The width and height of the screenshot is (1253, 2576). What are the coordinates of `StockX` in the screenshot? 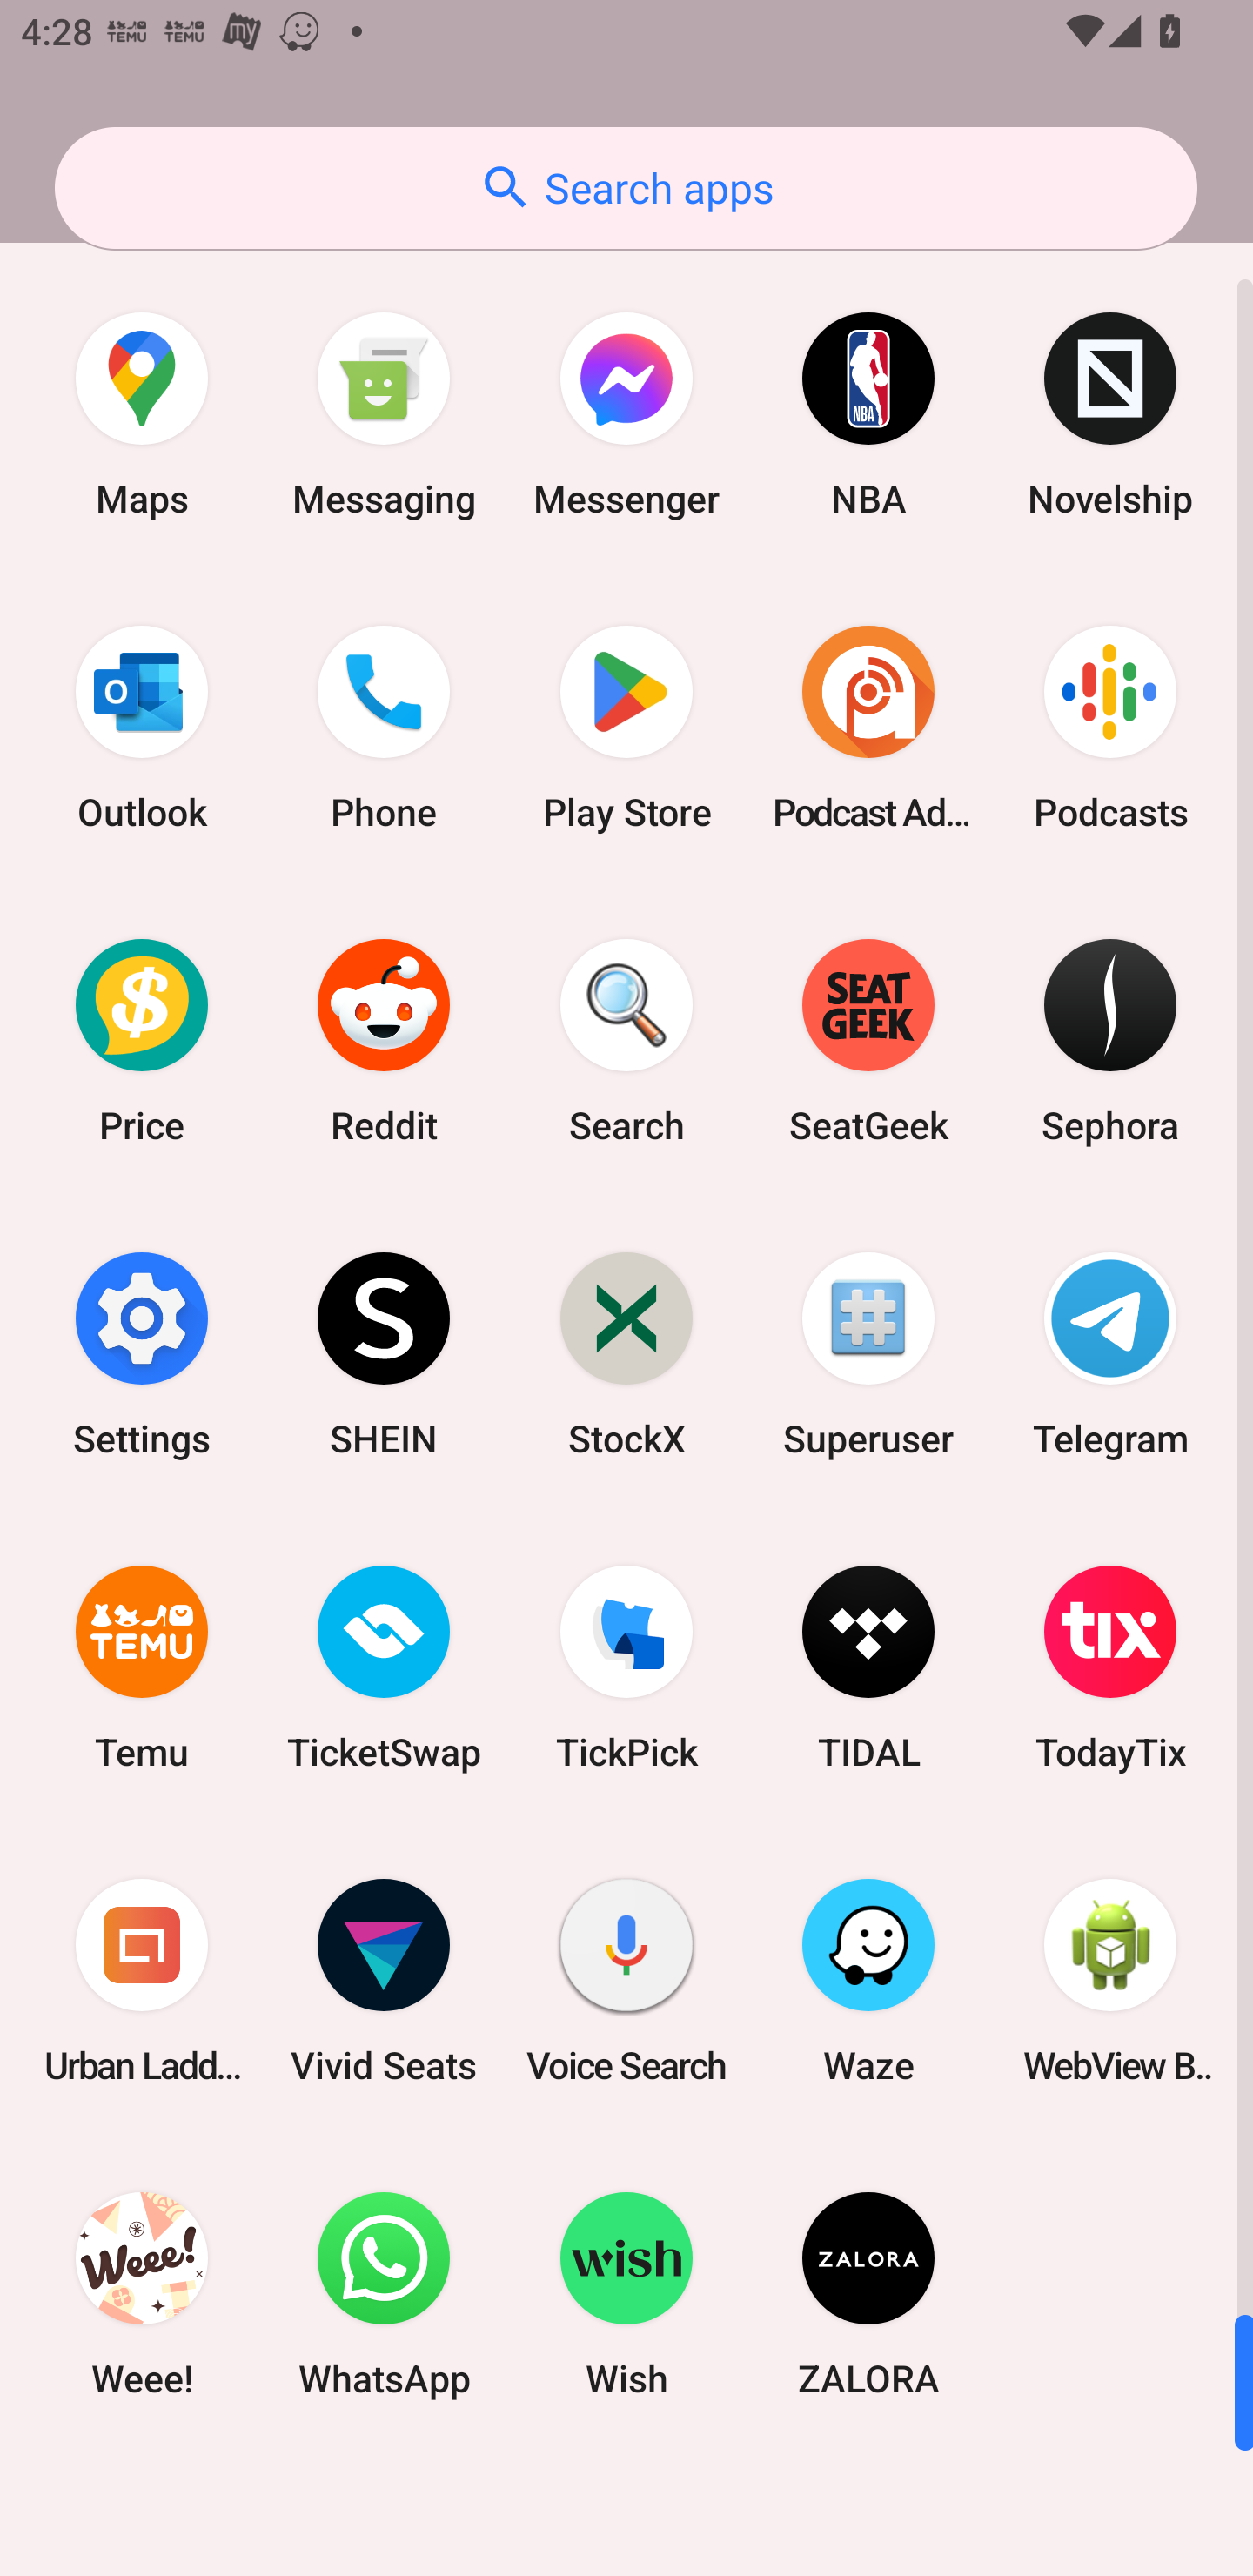 It's located at (626, 1353).